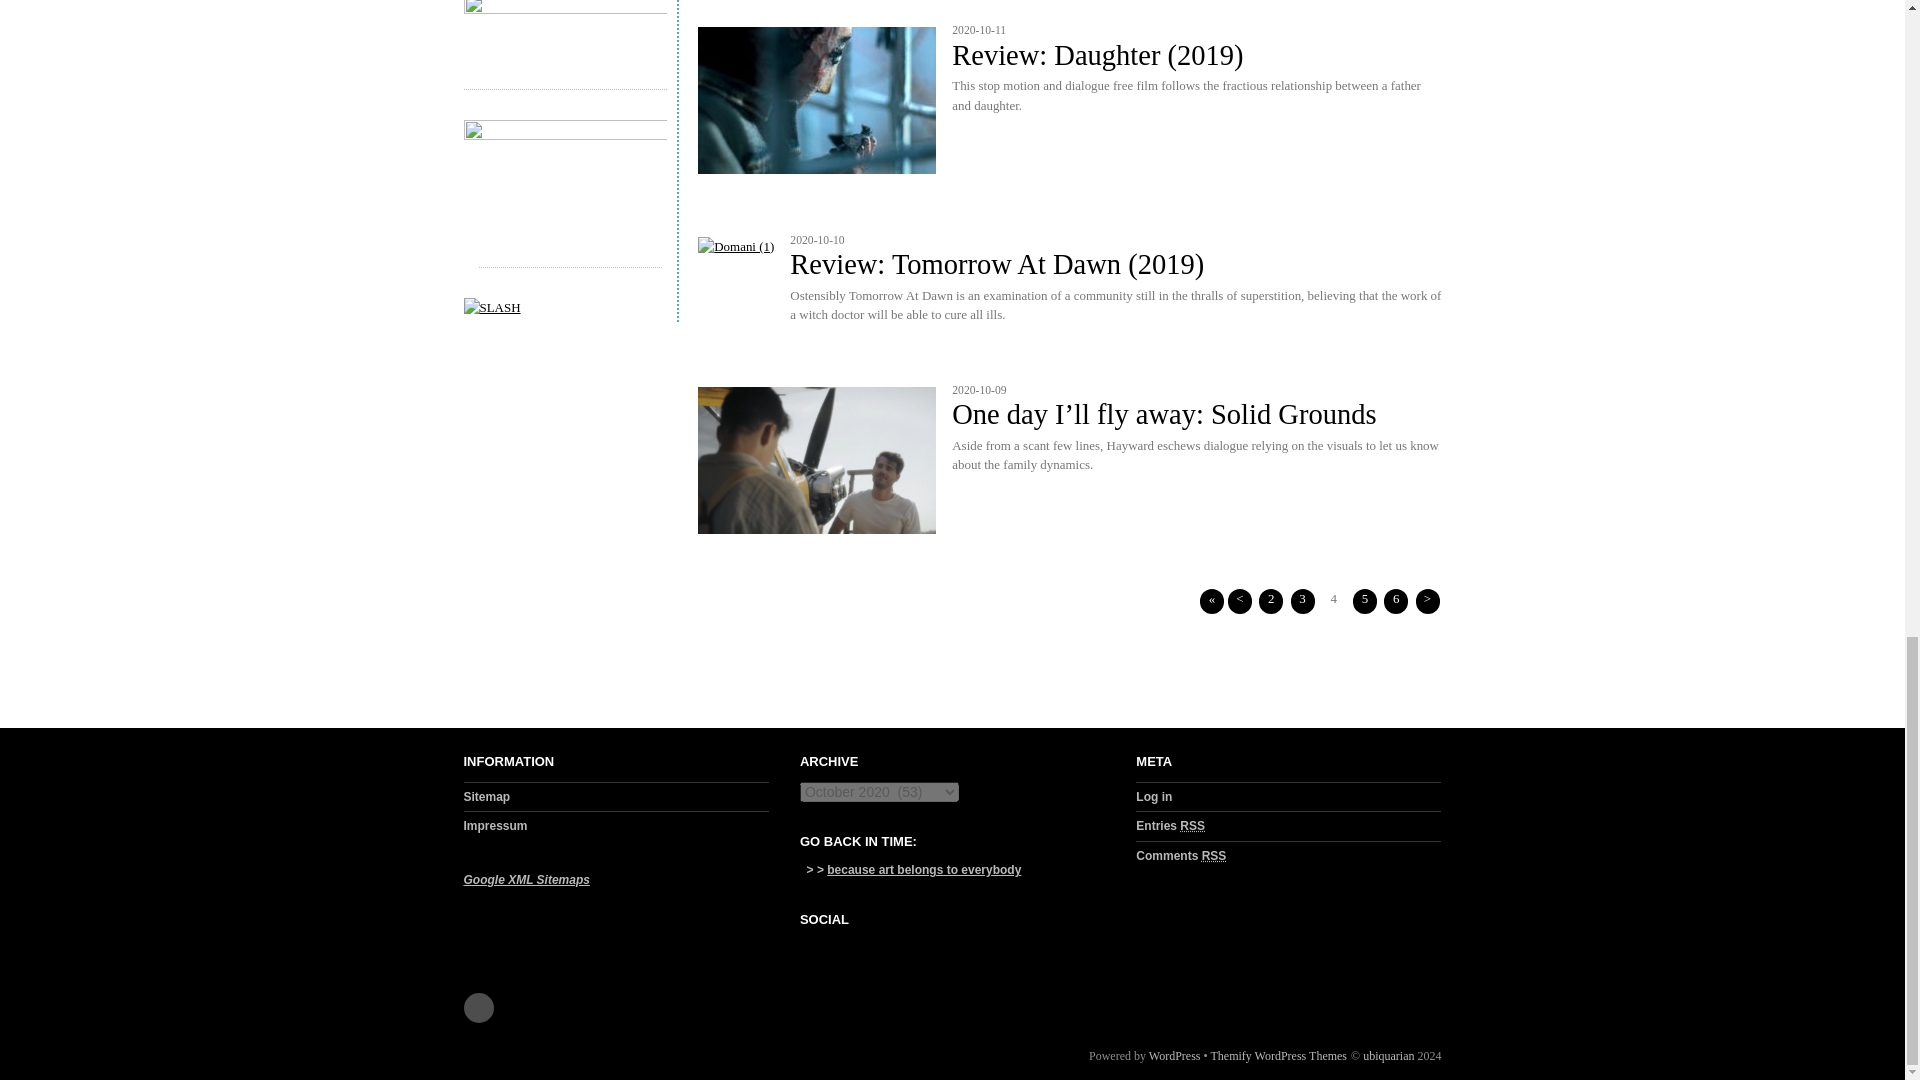 Image resolution: width=1920 pixels, height=1080 pixels. I want to click on Really Simple Syndication, so click(1214, 855).